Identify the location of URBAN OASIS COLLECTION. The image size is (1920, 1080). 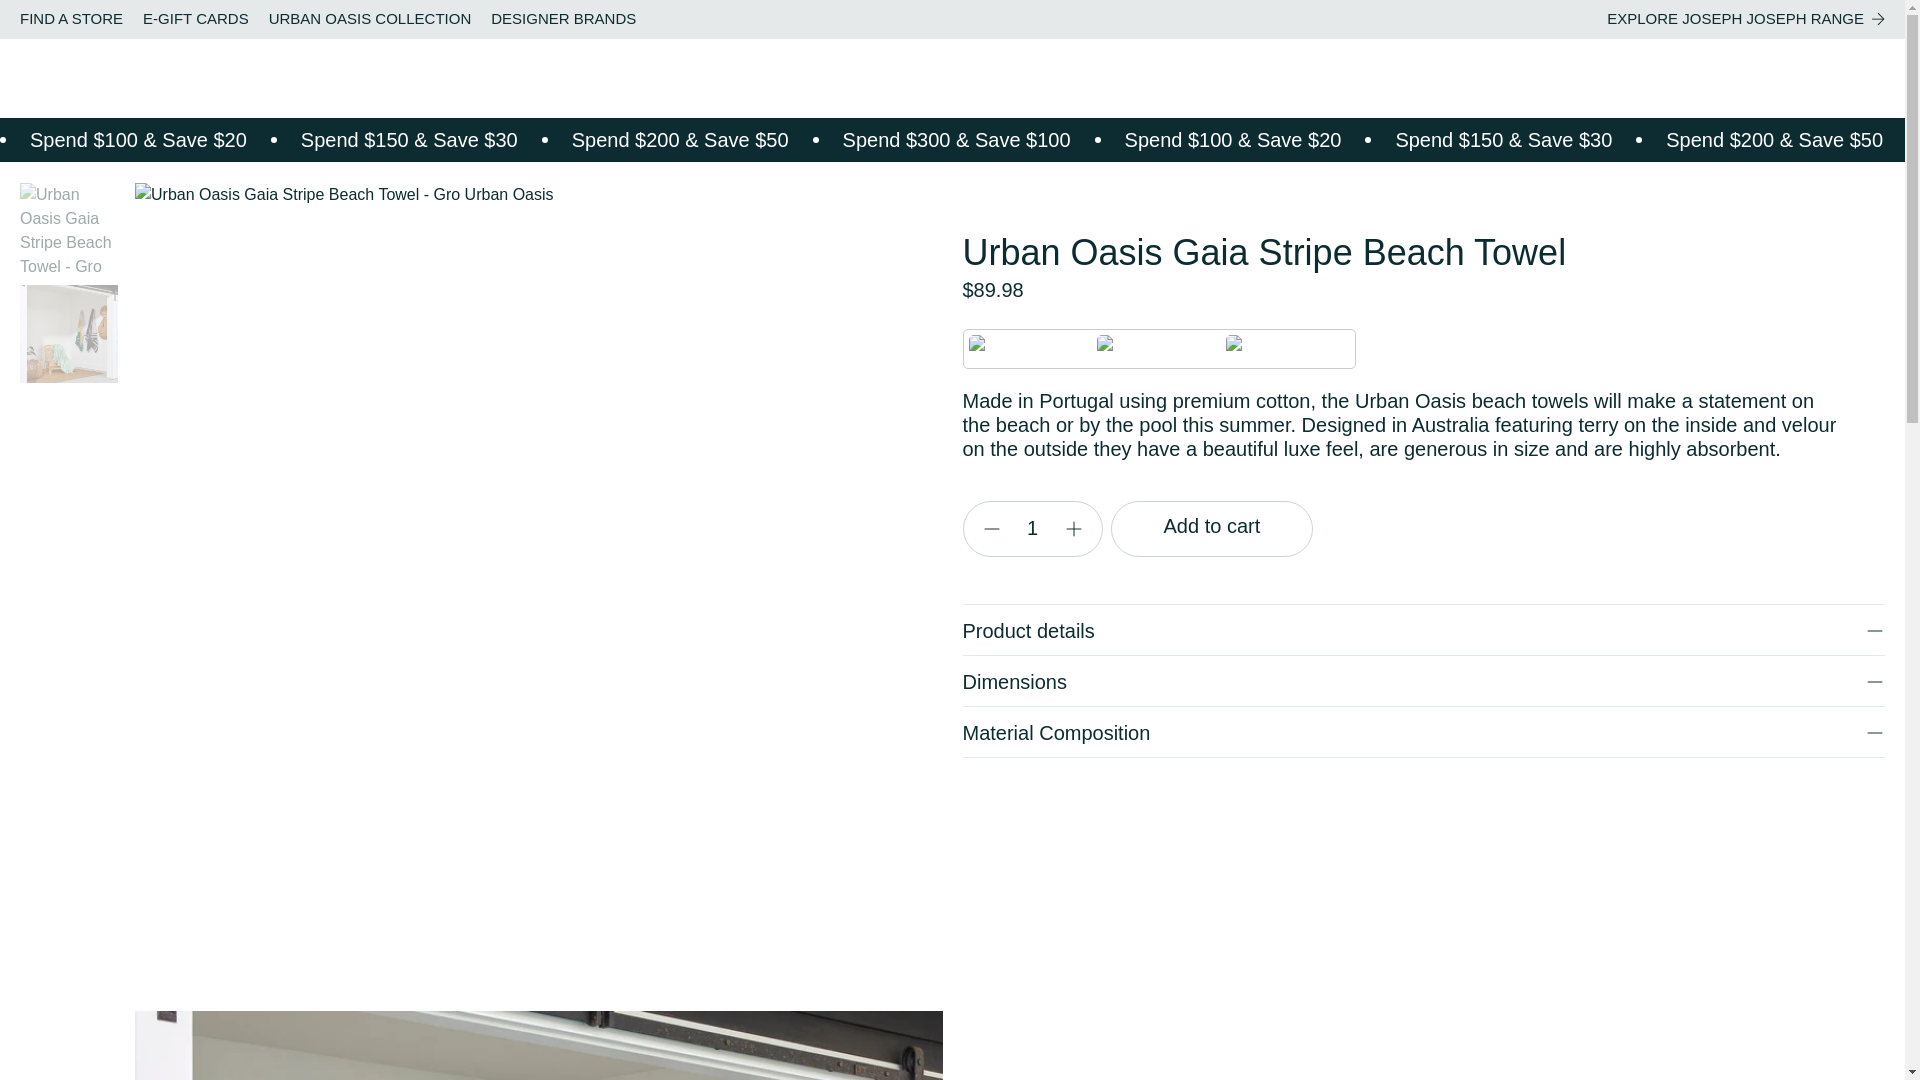
(370, 19).